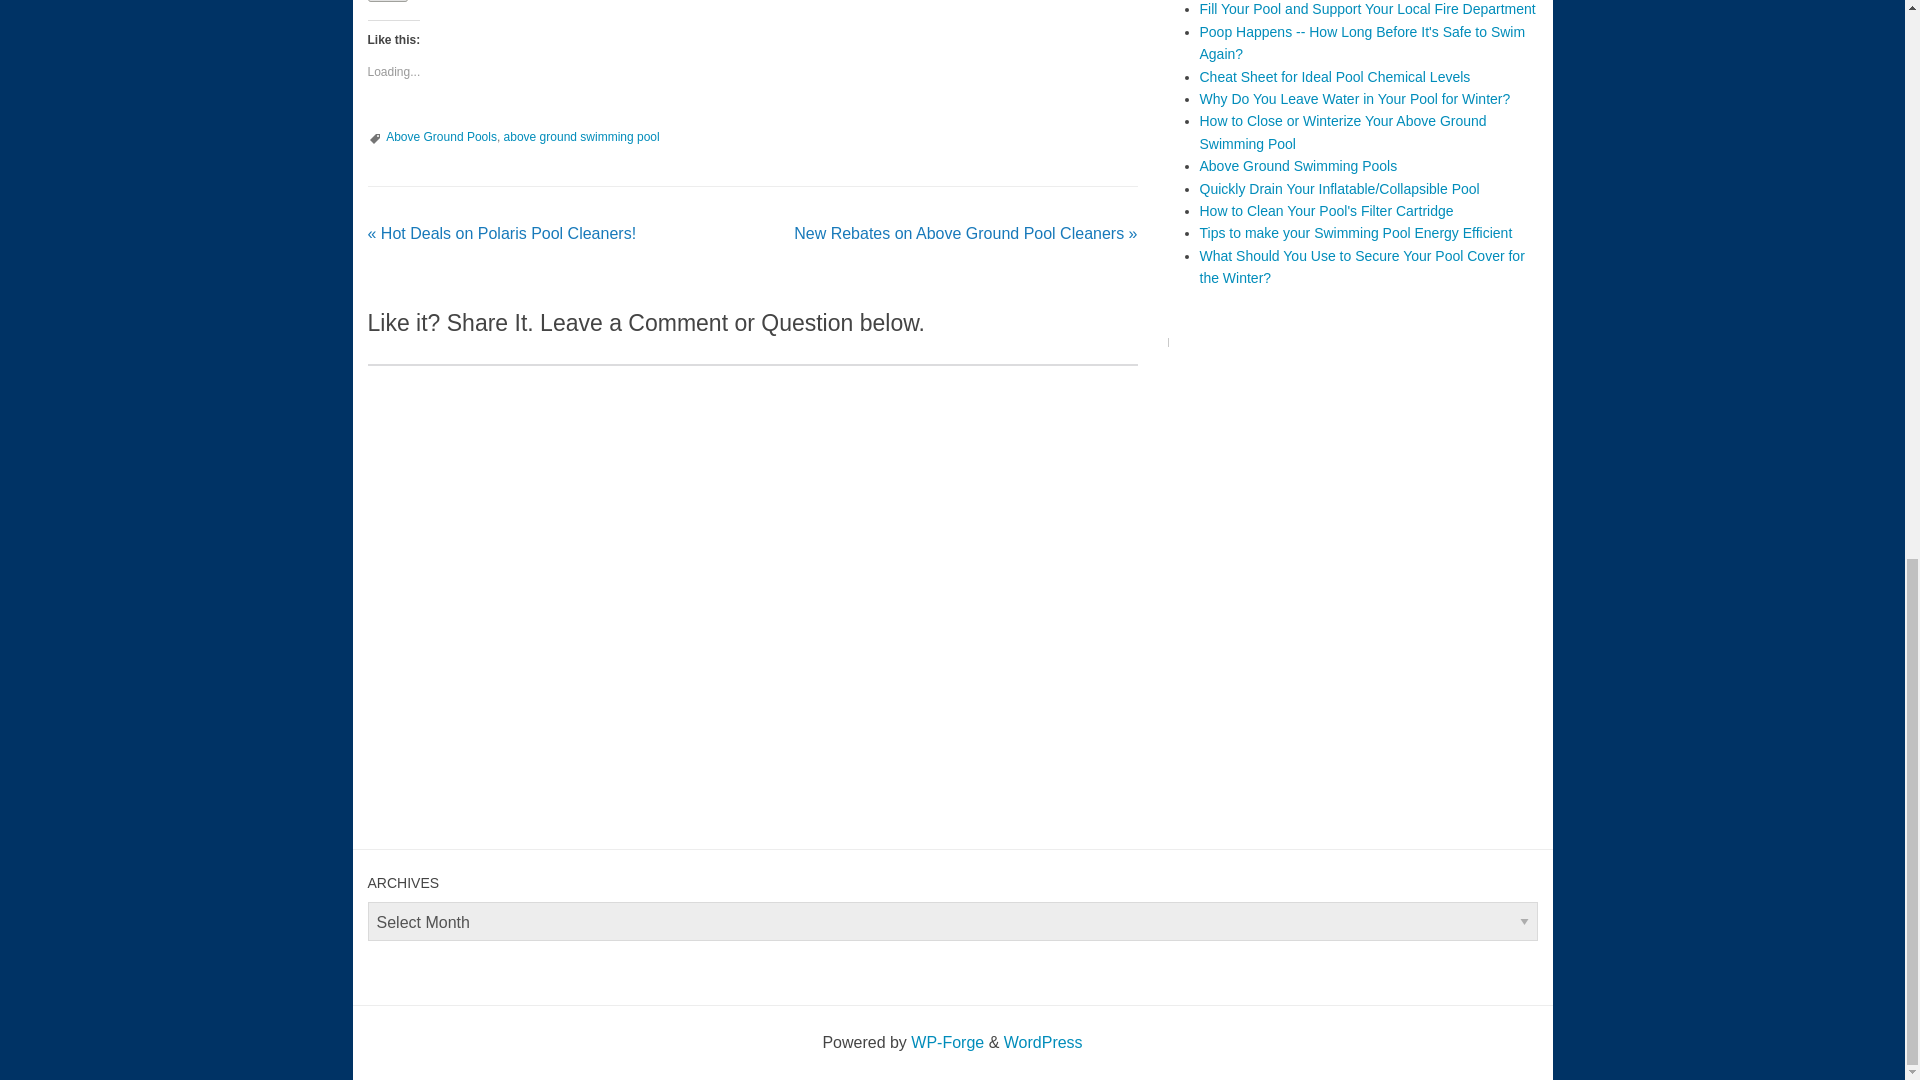 This screenshot has width=1920, height=1080. I want to click on WordPress, so click(1043, 1042).